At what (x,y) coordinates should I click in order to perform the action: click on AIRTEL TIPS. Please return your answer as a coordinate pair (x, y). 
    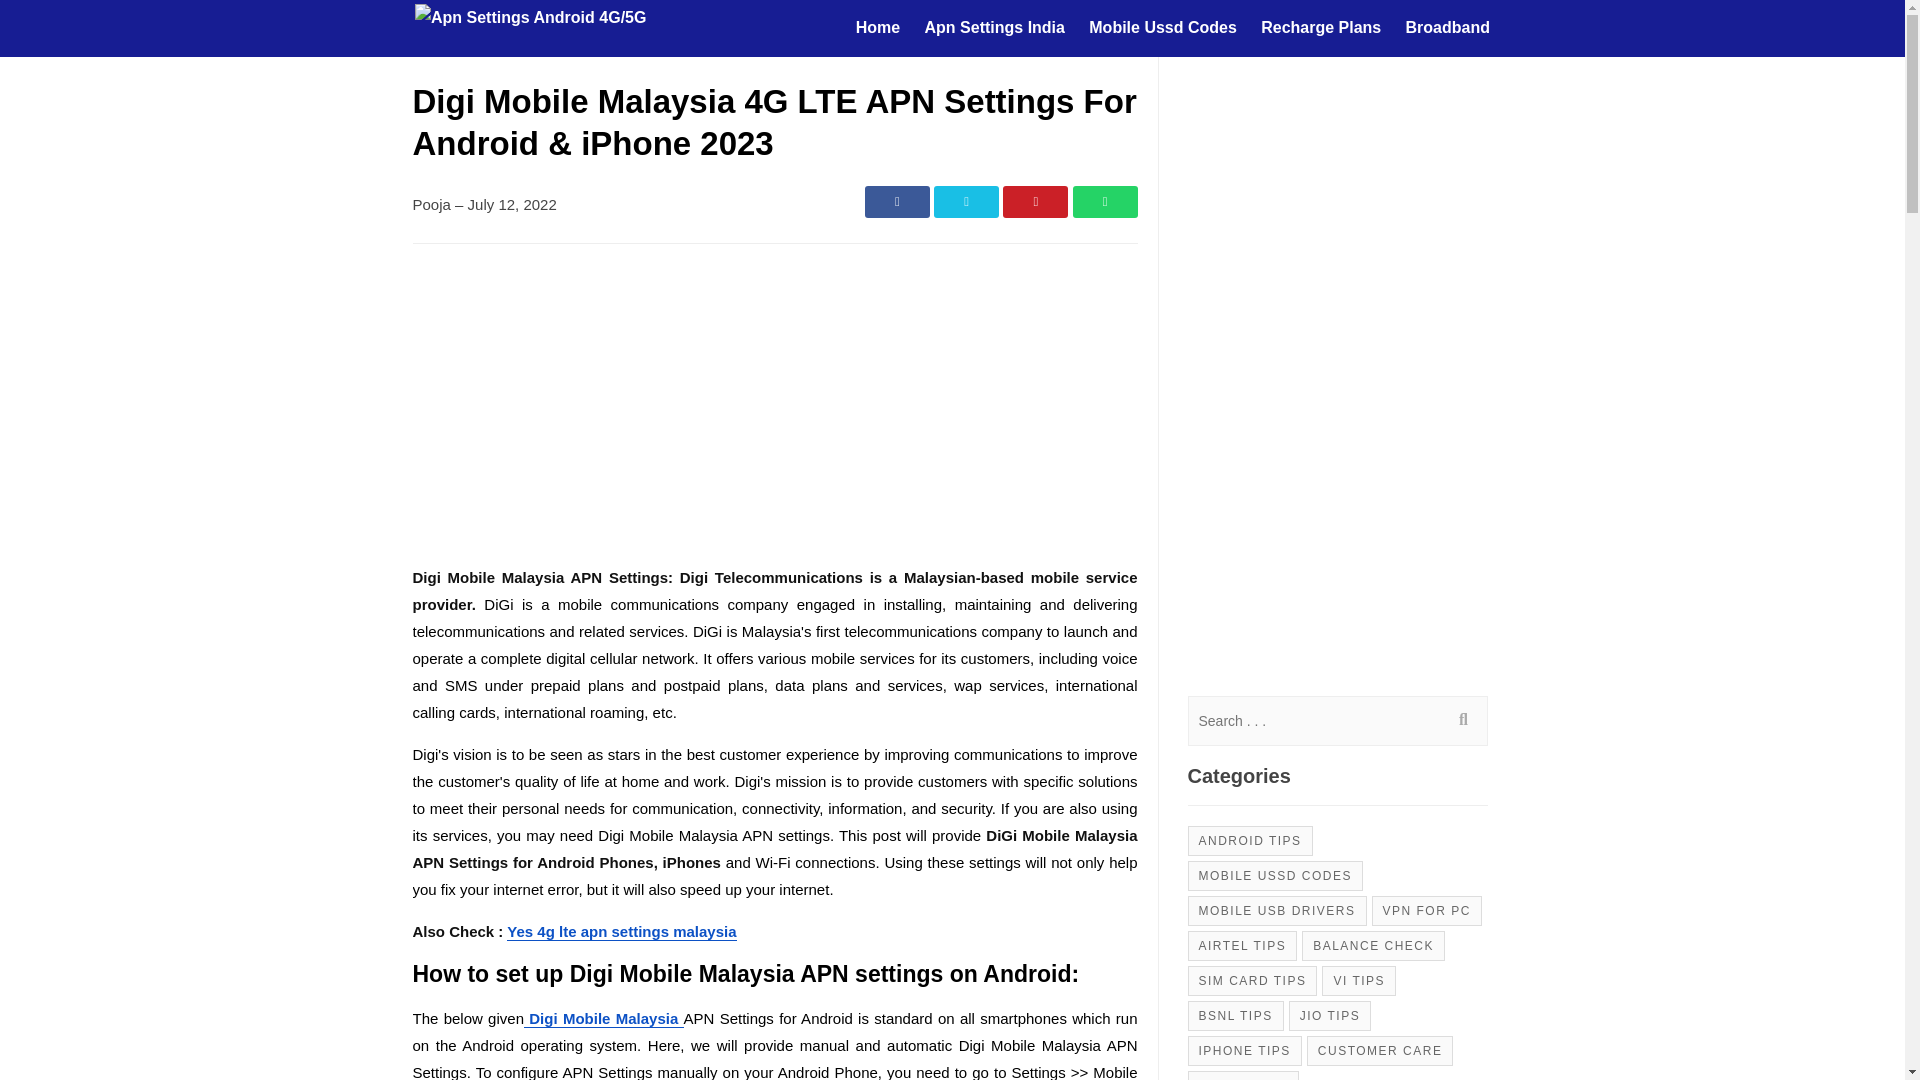
    Looking at the image, I should click on (1242, 944).